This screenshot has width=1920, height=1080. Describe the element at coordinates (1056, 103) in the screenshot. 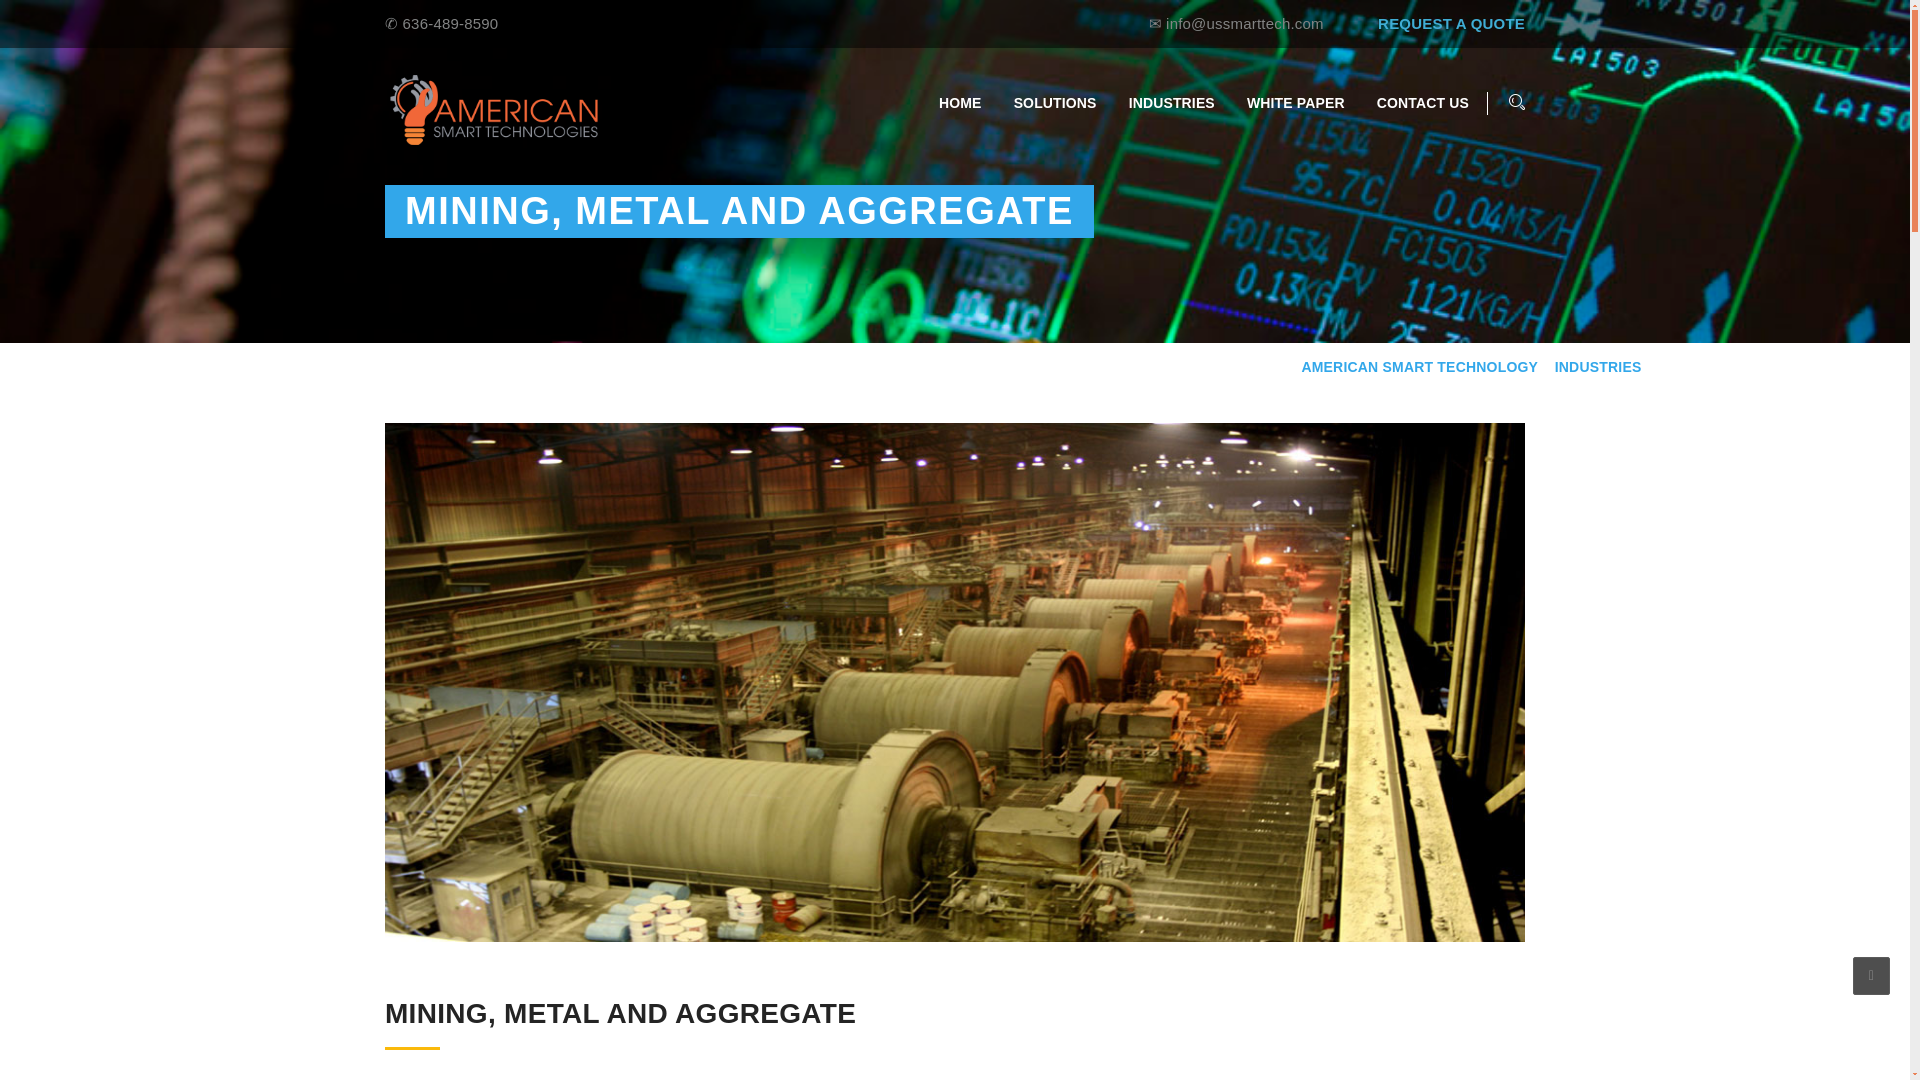

I see `SOLUTIONS` at that location.